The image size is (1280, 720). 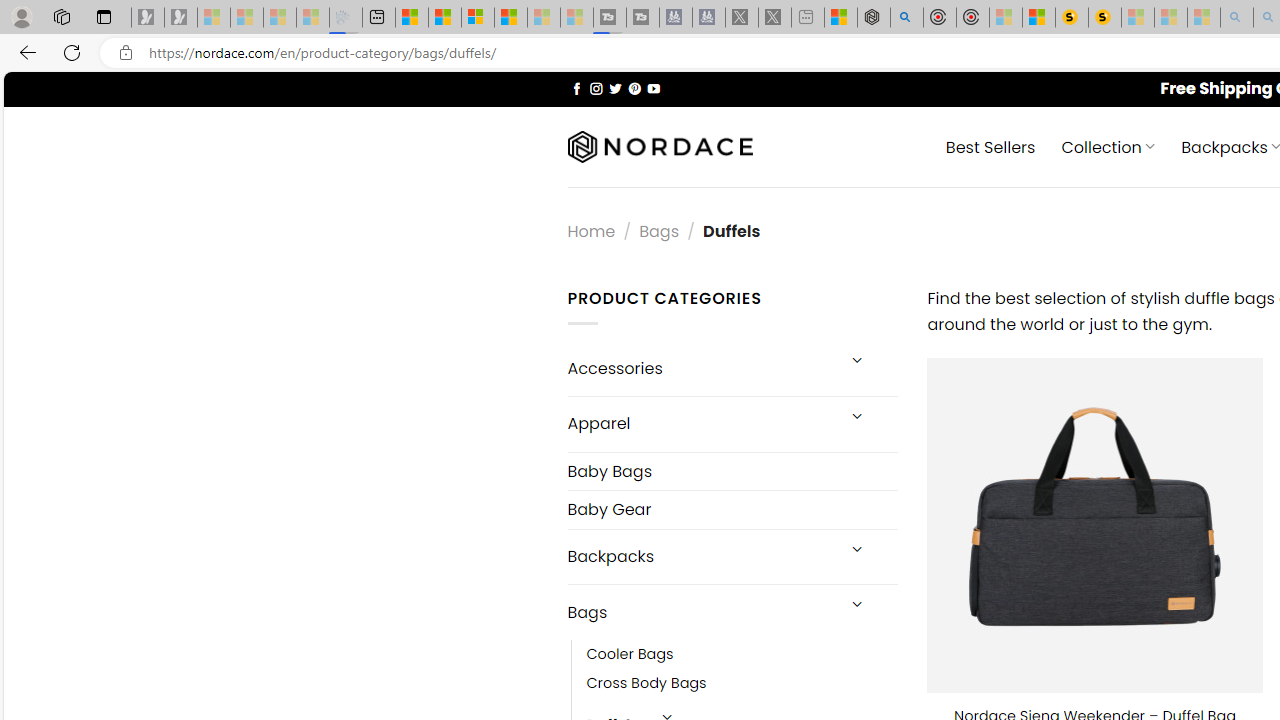 What do you see at coordinates (634, 88) in the screenshot?
I see `Follow on Pinterest` at bounding box center [634, 88].